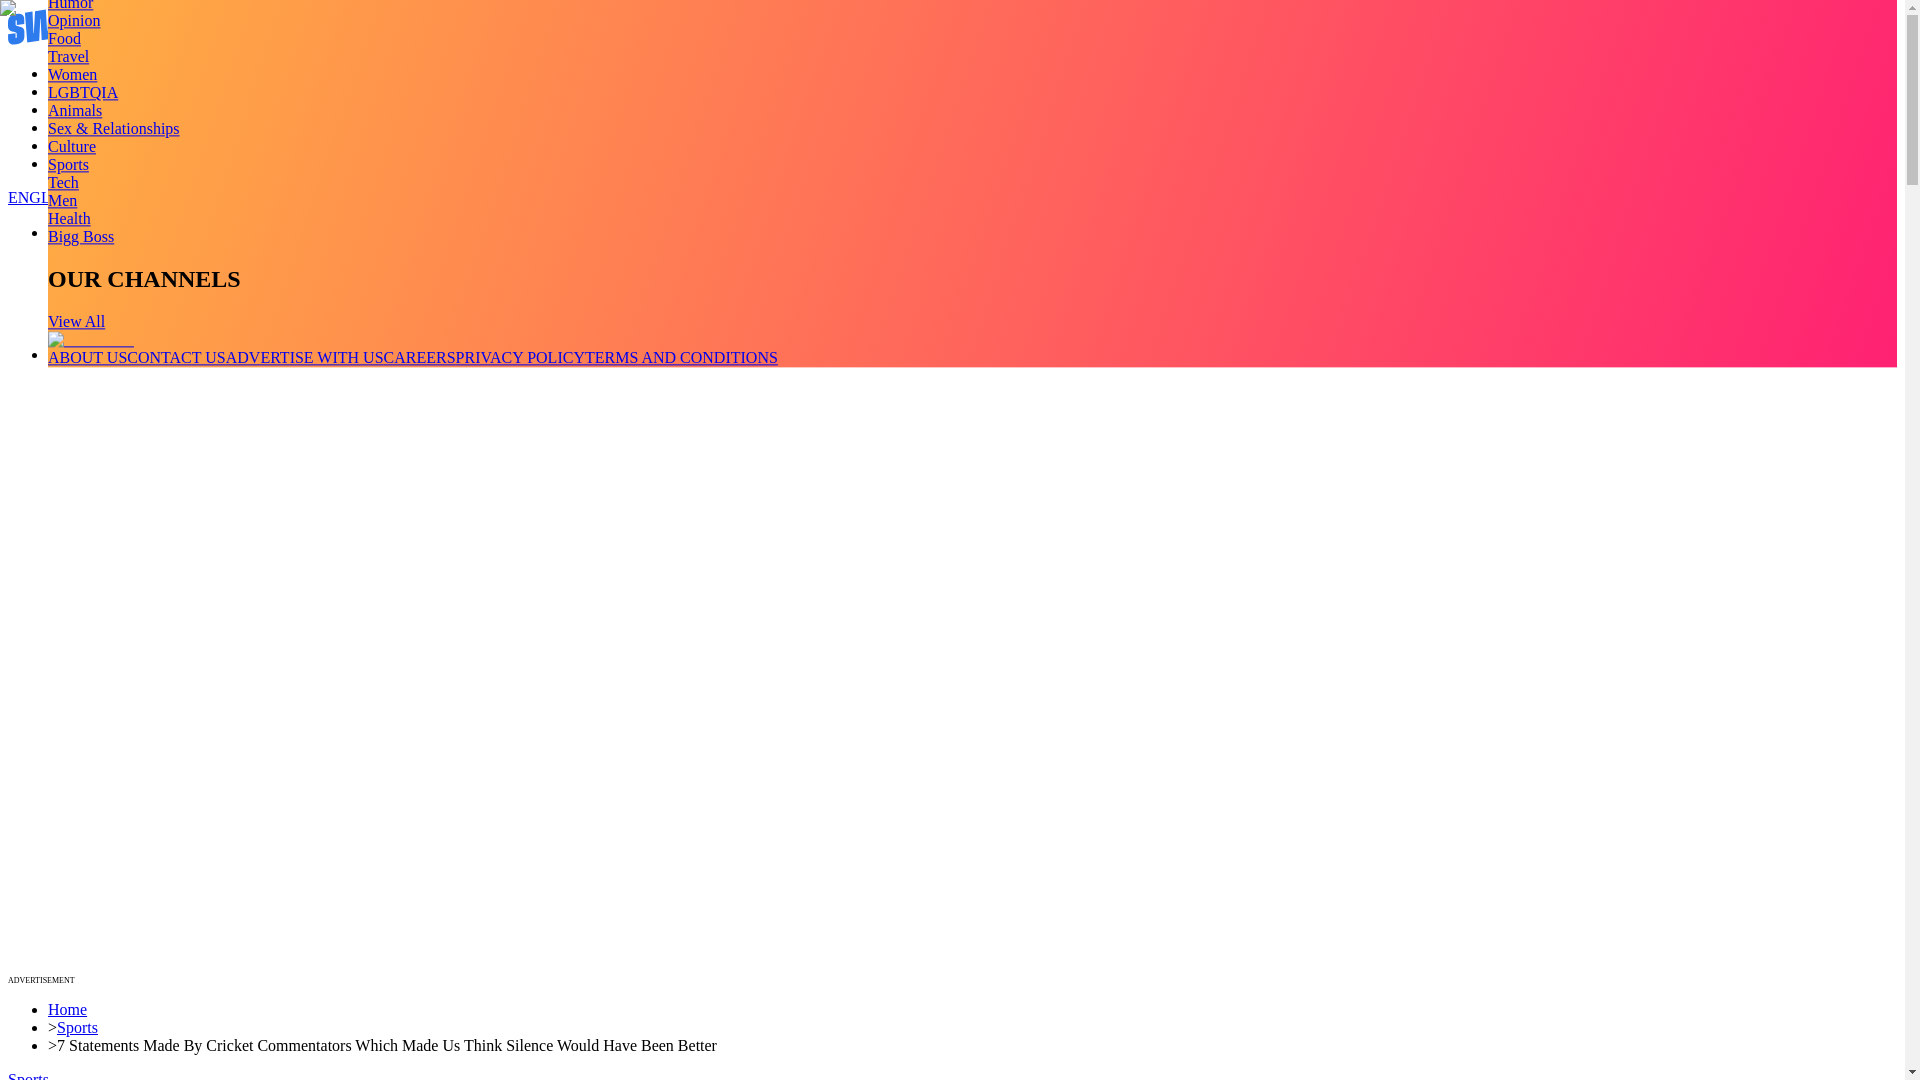  Describe the element at coordinates (74, 110) in the screenshot. I see `Animals` at that location.